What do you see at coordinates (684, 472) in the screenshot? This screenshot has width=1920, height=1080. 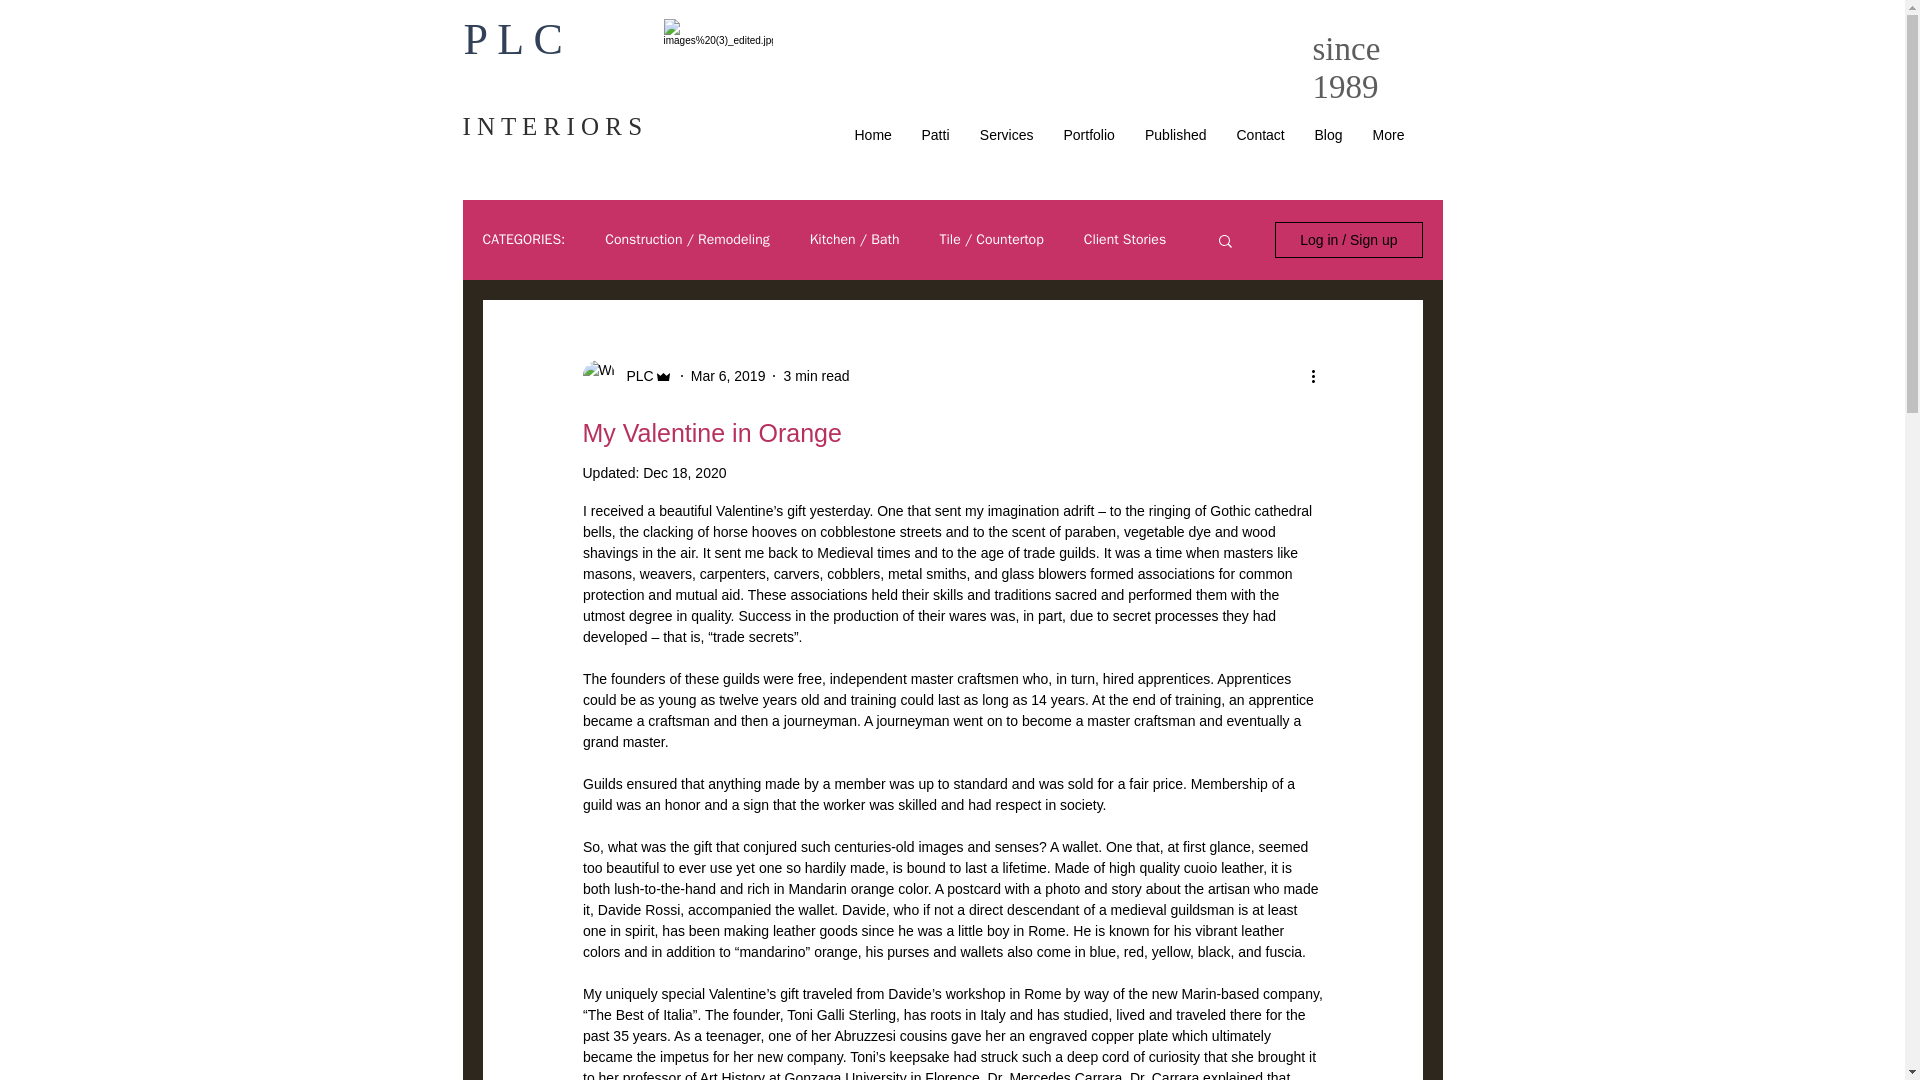 I see `Dec 18, 2020` at bounding box center [684, 472].